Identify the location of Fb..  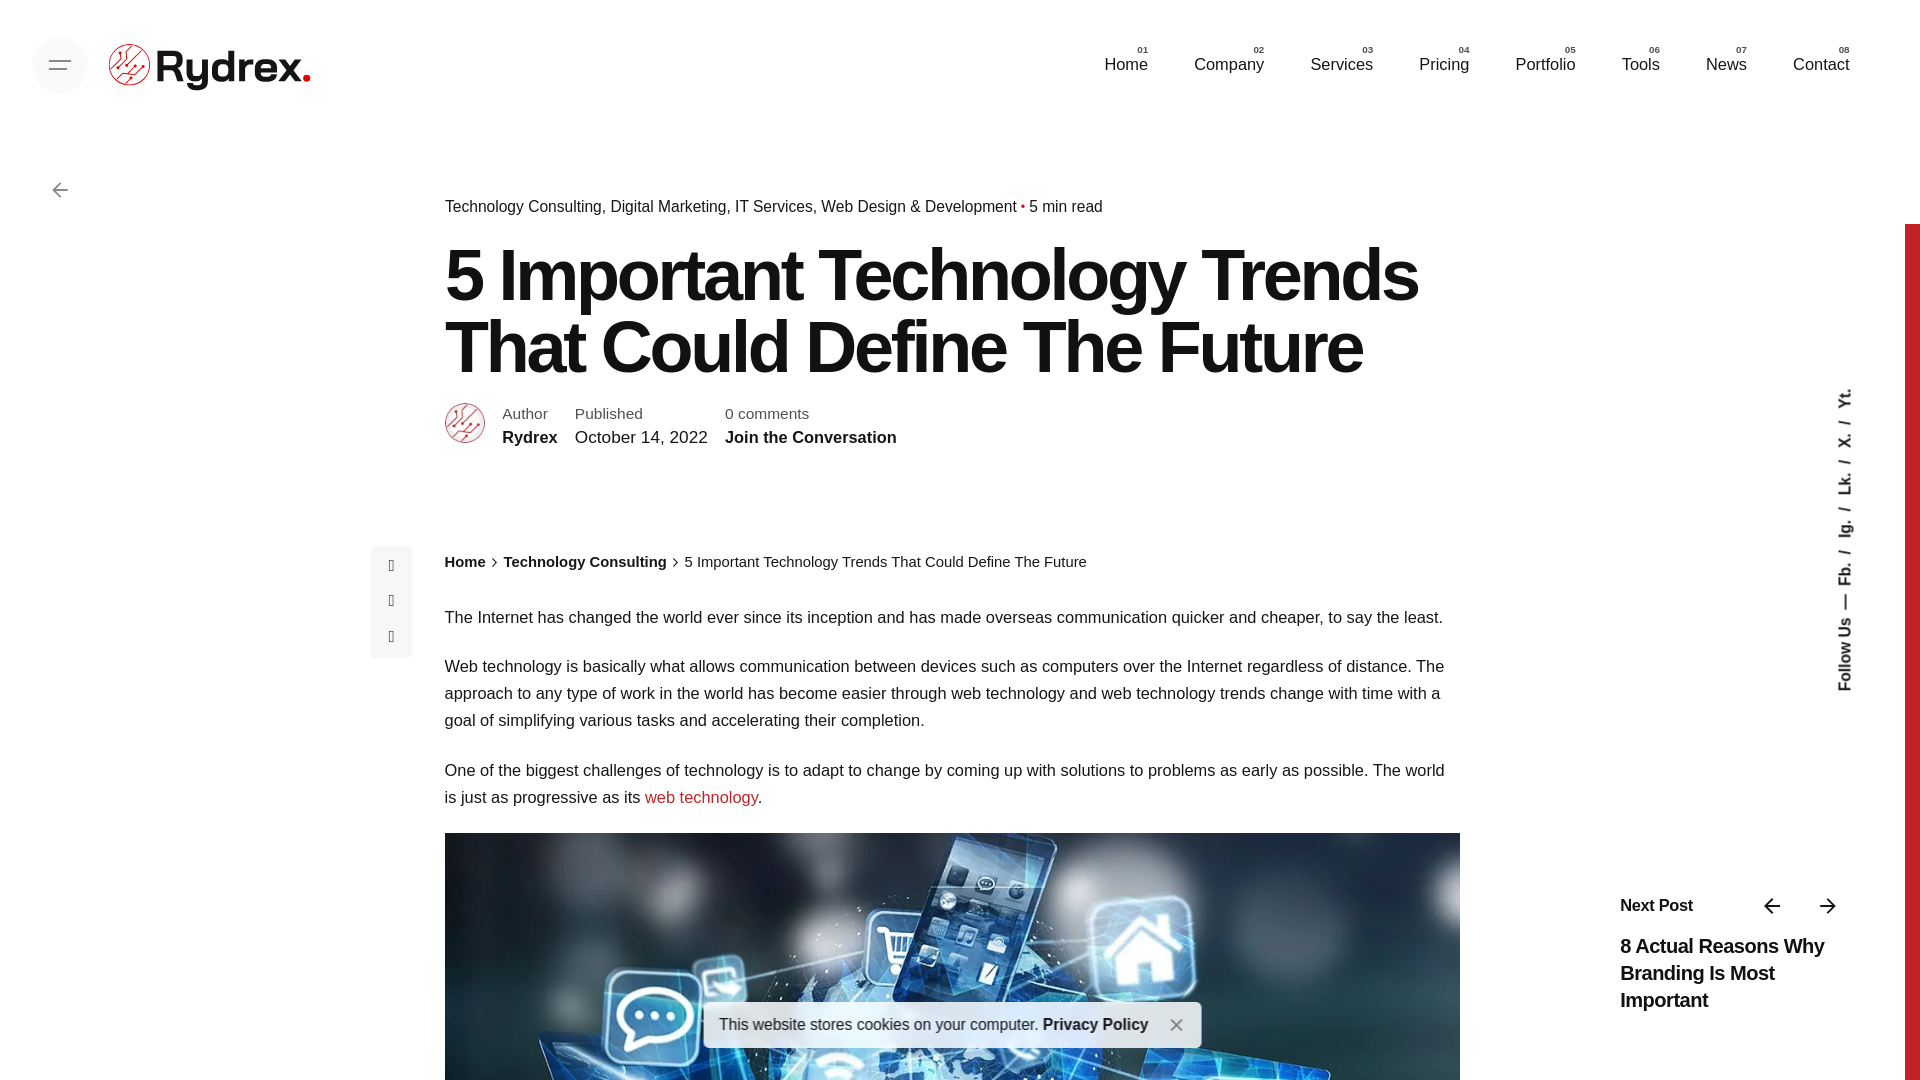
(1850, 566).